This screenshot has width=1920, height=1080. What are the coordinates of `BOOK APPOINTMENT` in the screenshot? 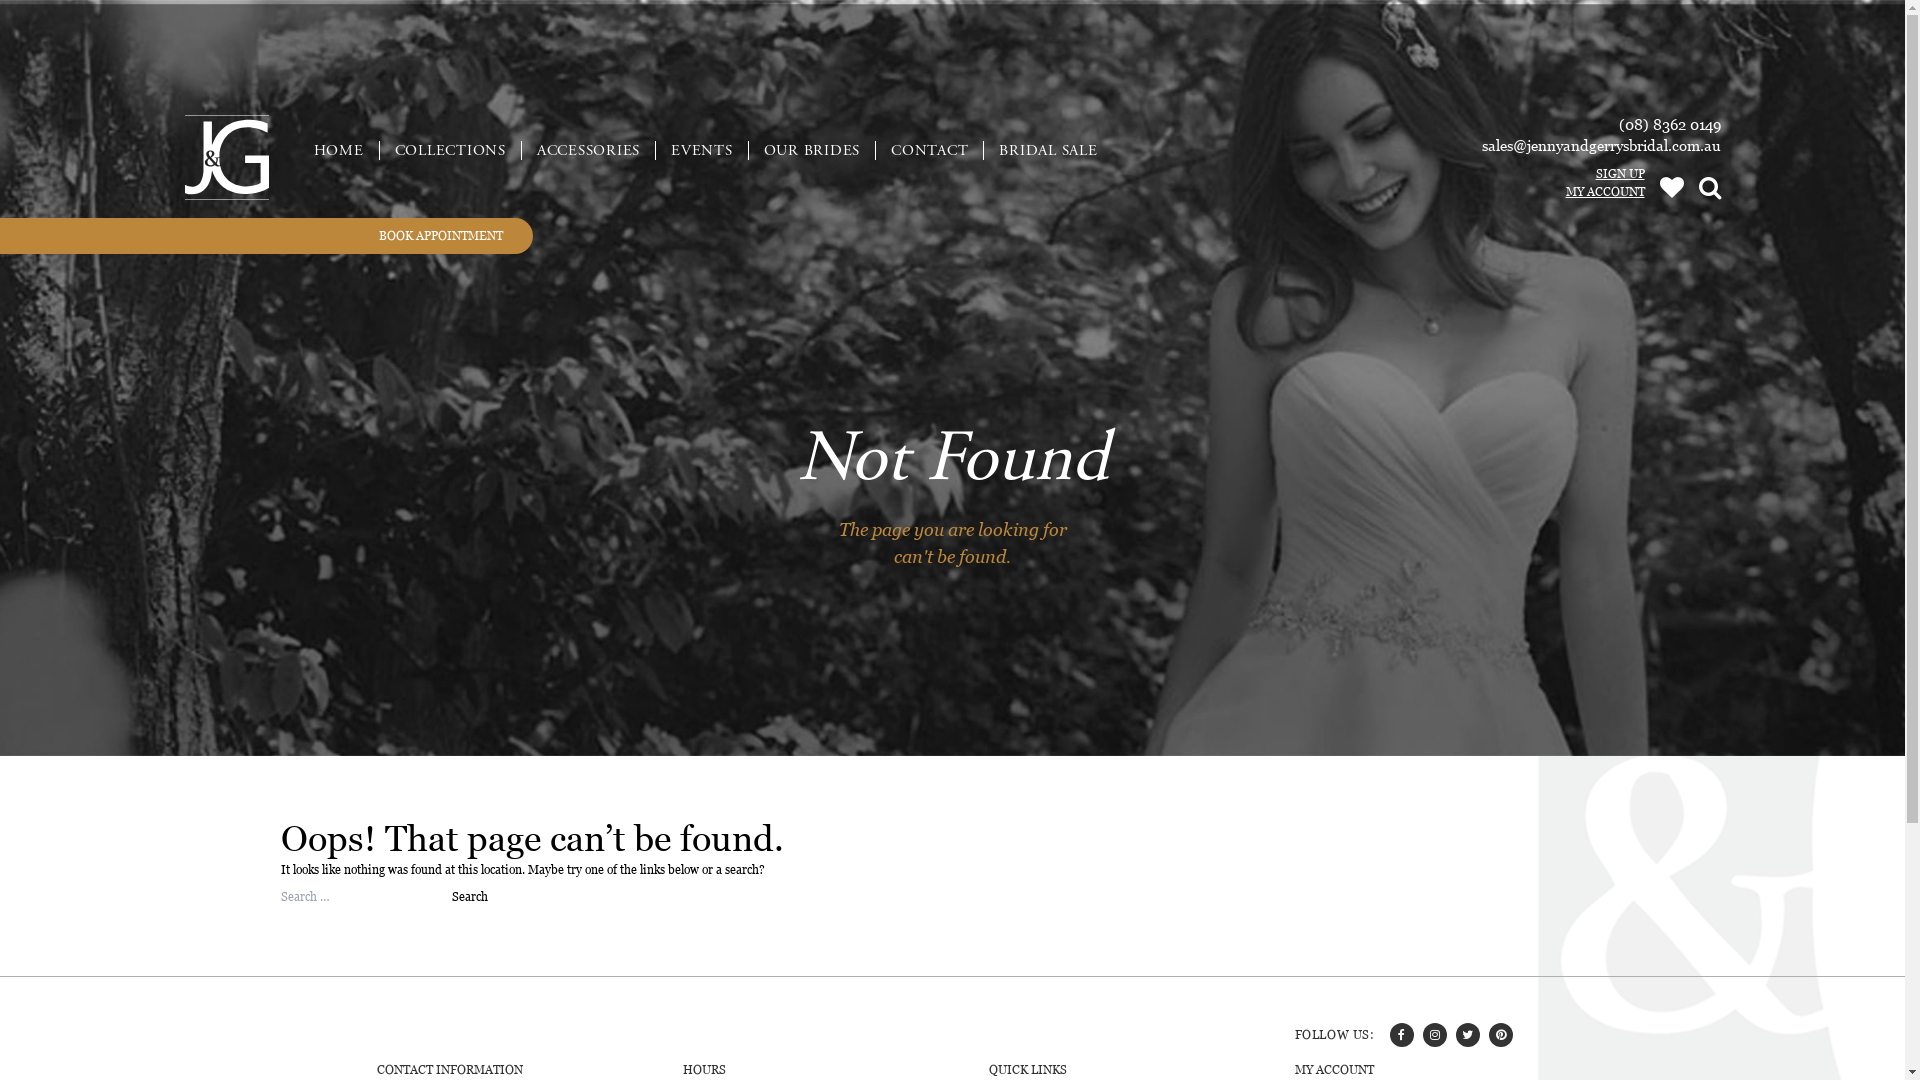 It's located at (266, 236).